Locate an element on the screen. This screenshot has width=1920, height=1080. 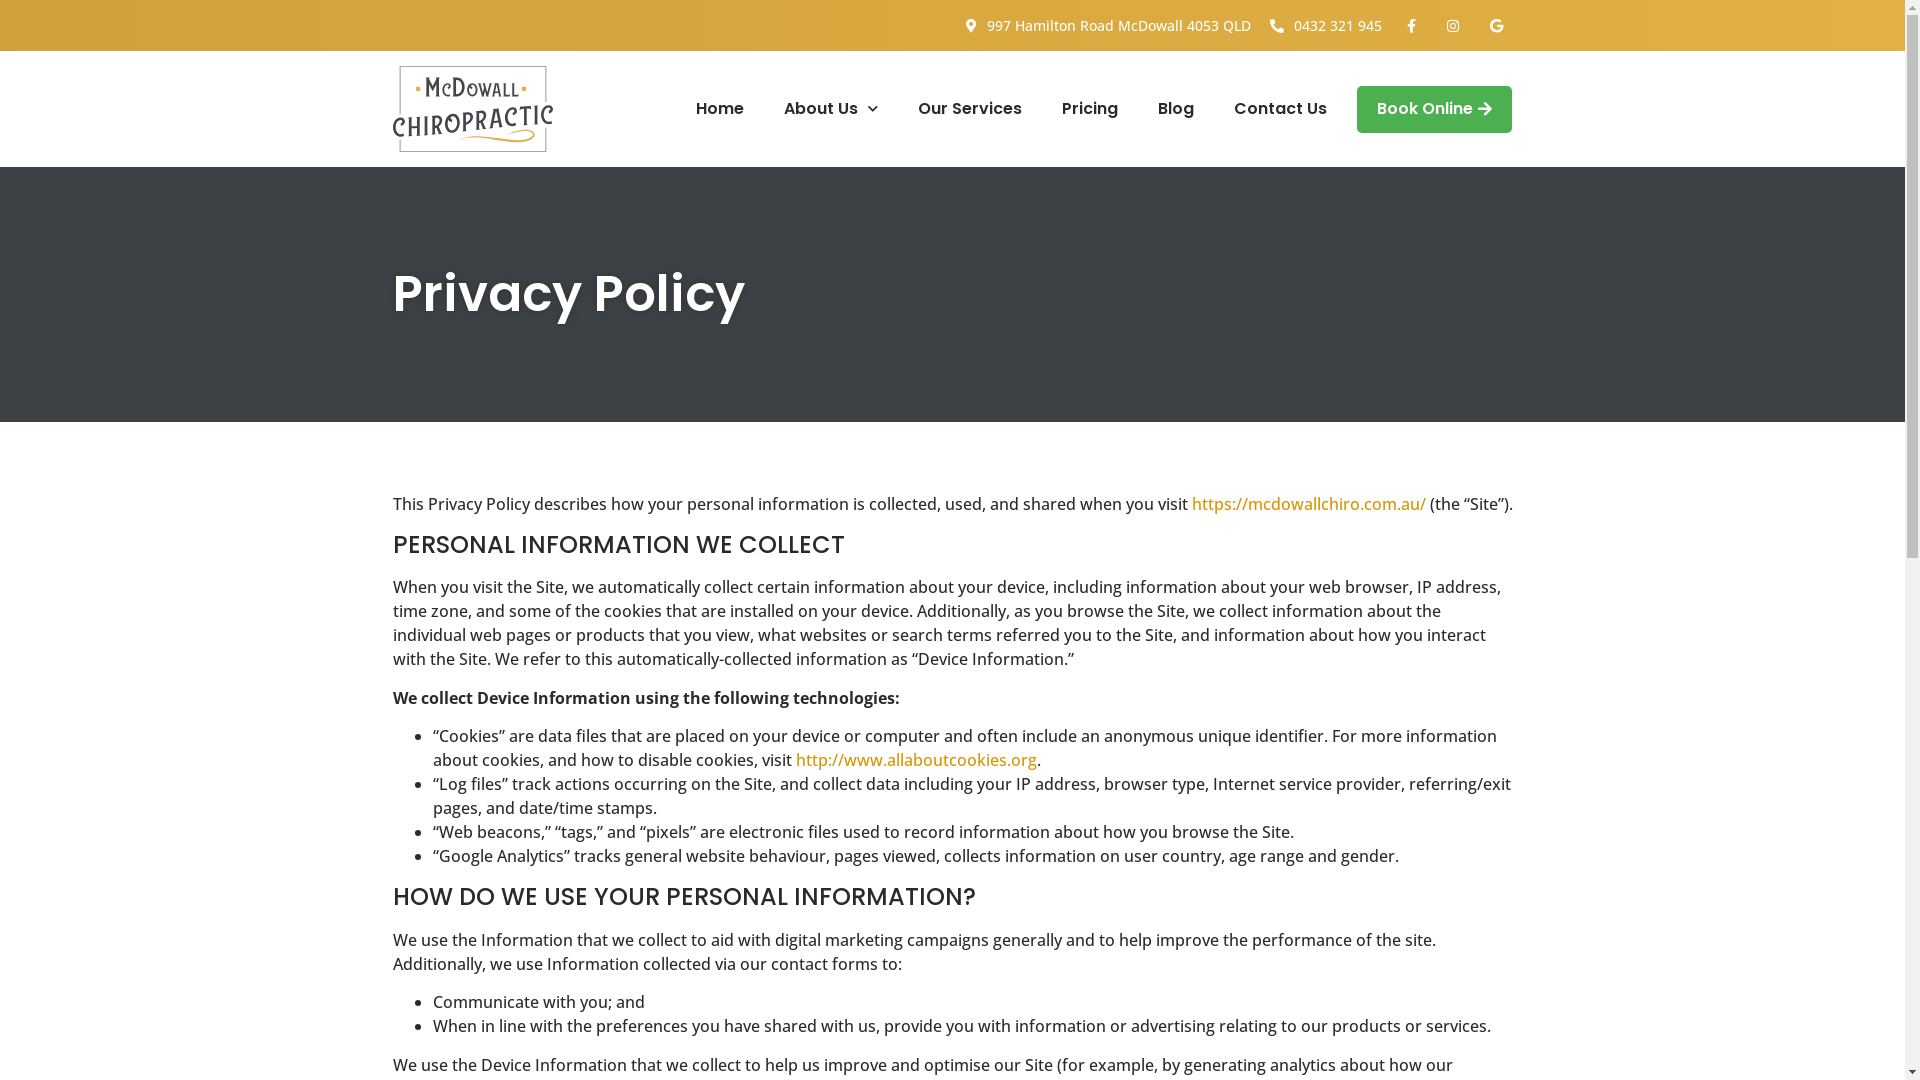
https://mcdowallchiro.com.au/ is located at coordinates (1309, 504).